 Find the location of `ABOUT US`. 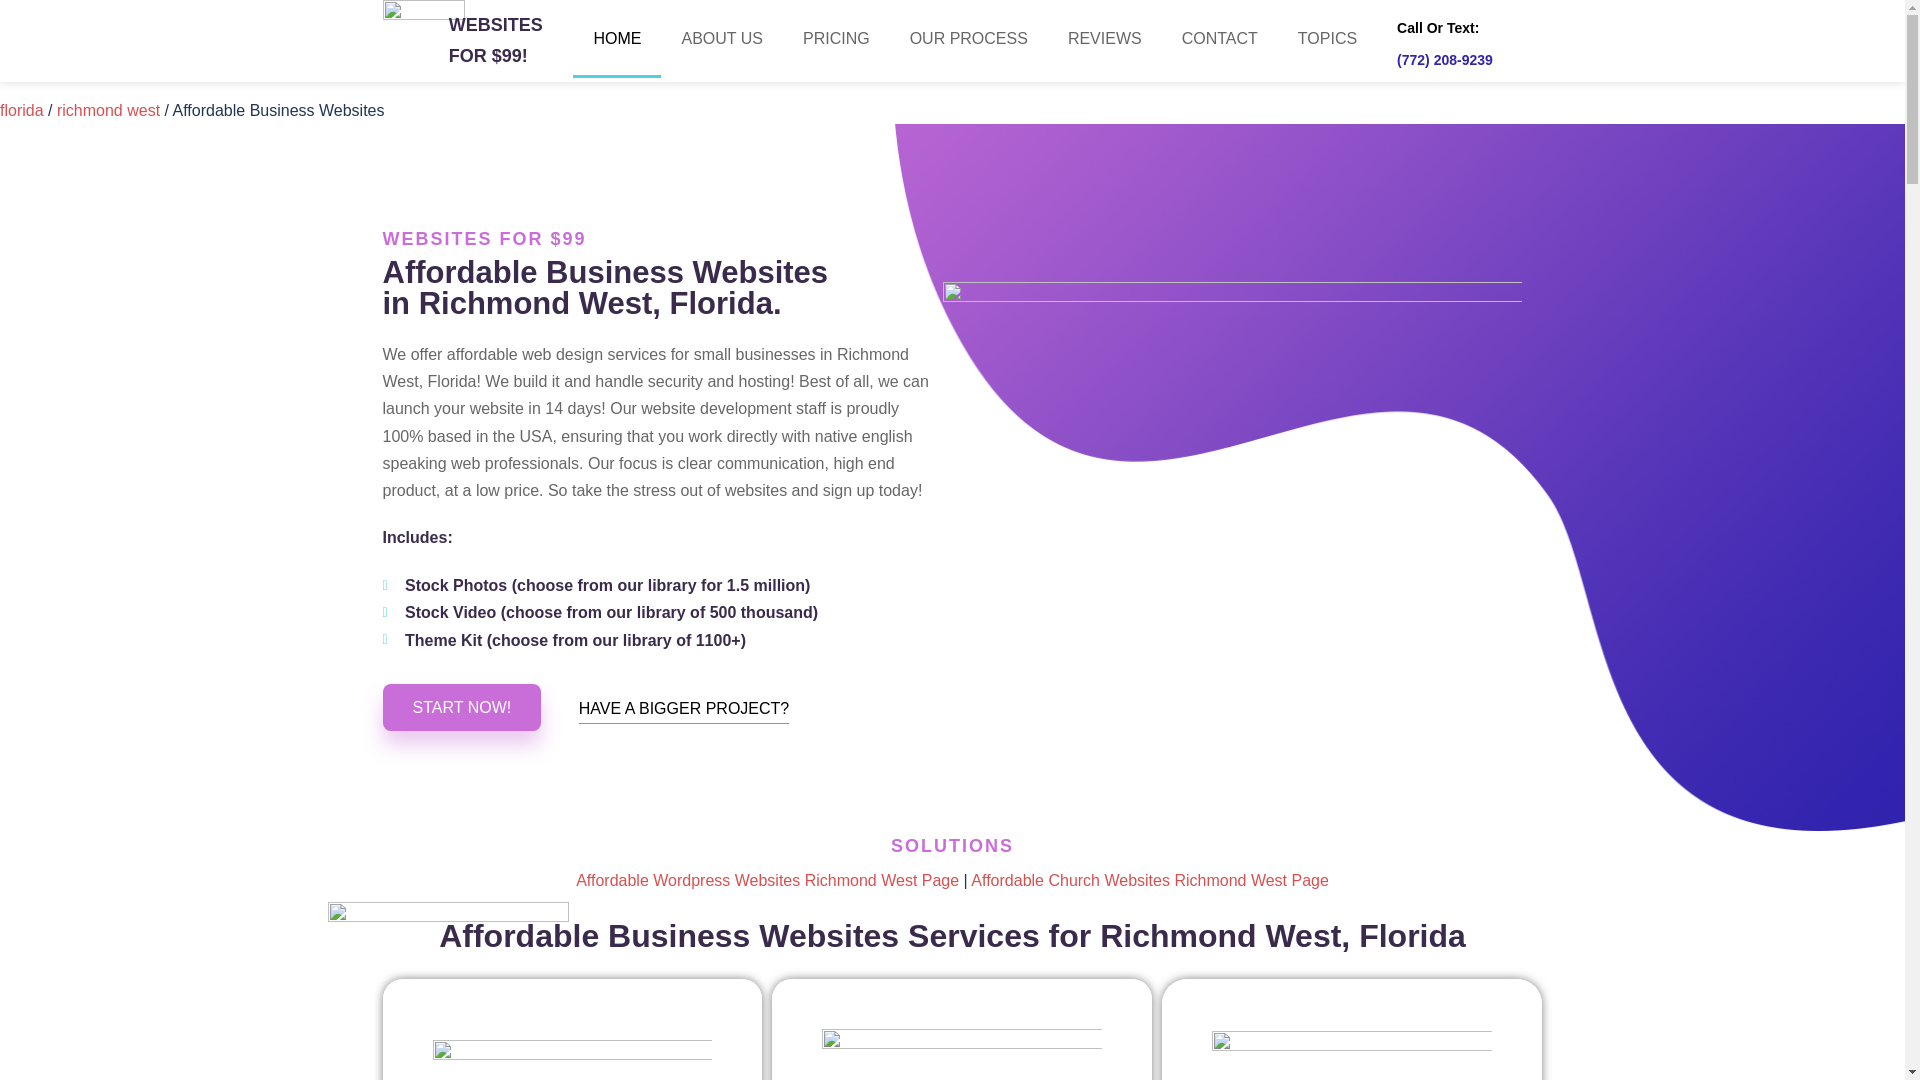

ABOUT US is located at coordinates (722, 38).